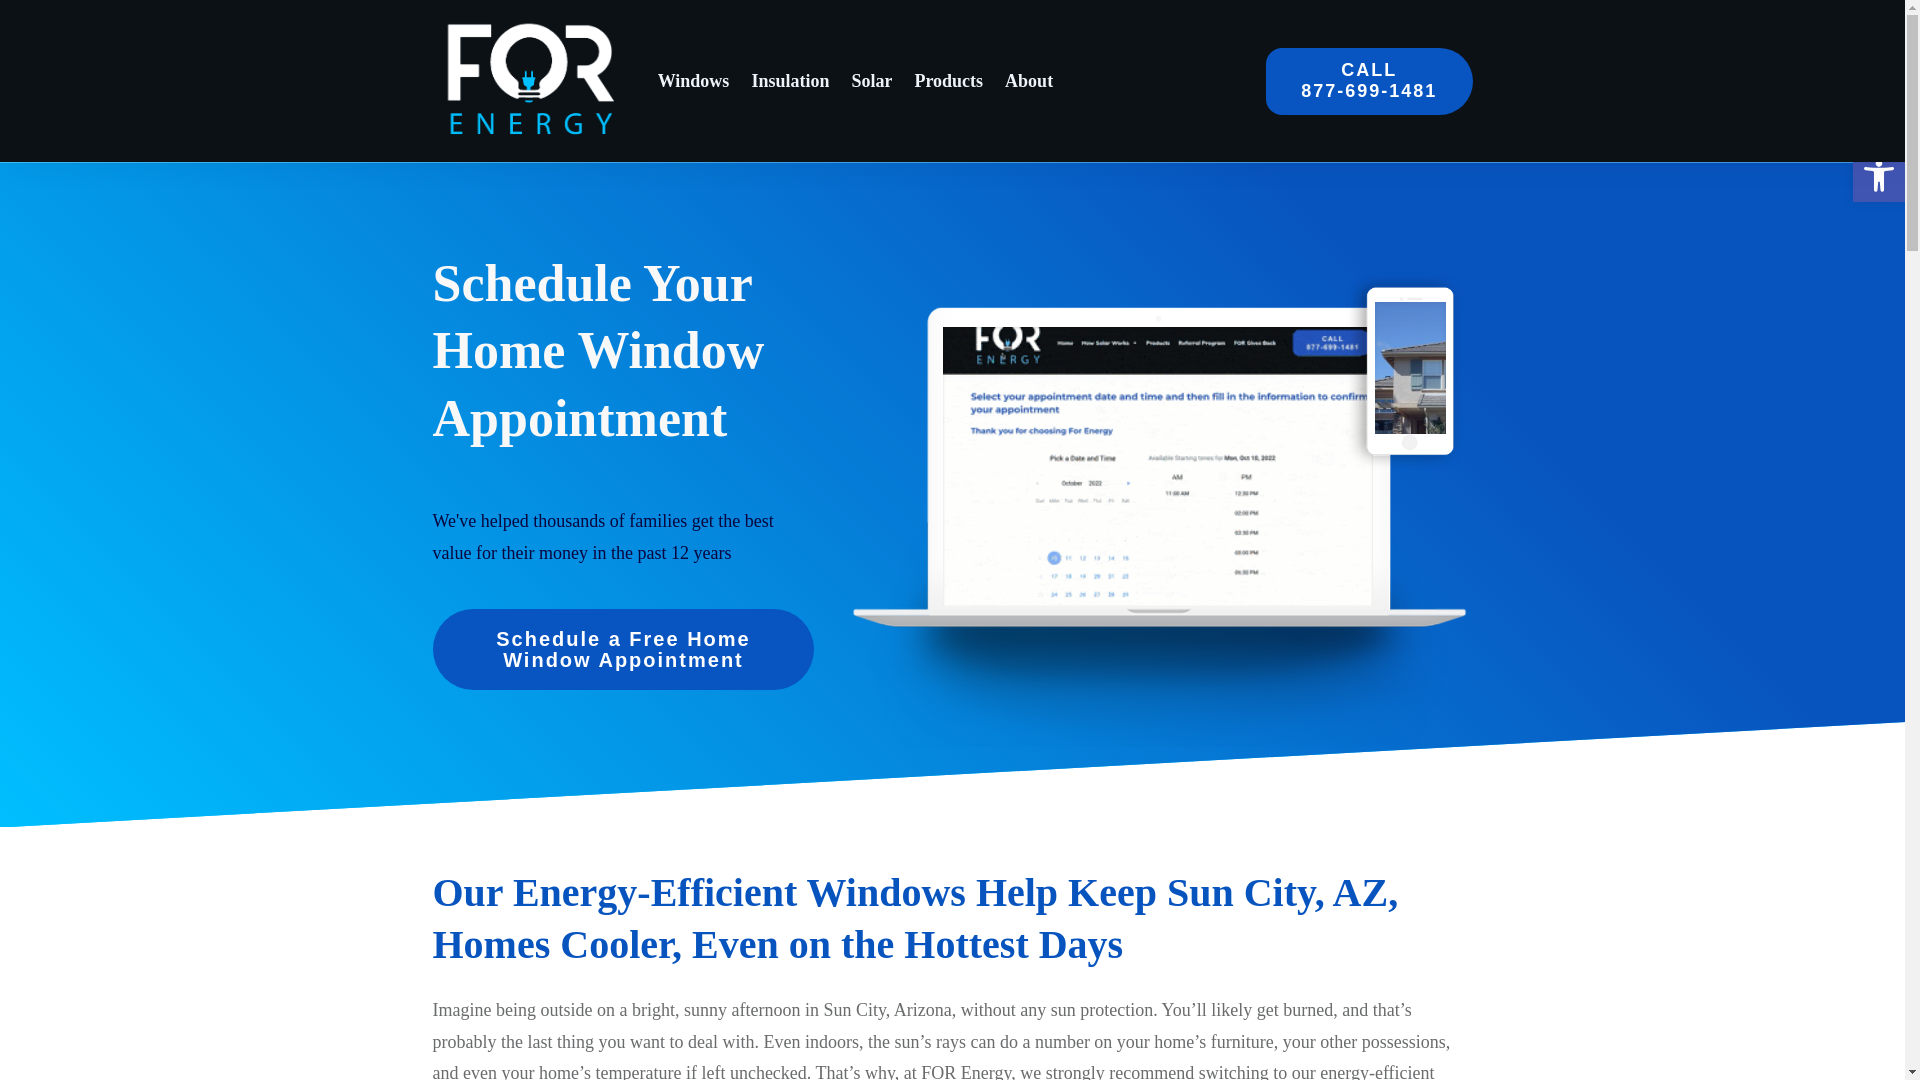  What do you see at coordinates (1368, 80) in the screenshot?
I see `Solar` at bounding box center [1368, 80].